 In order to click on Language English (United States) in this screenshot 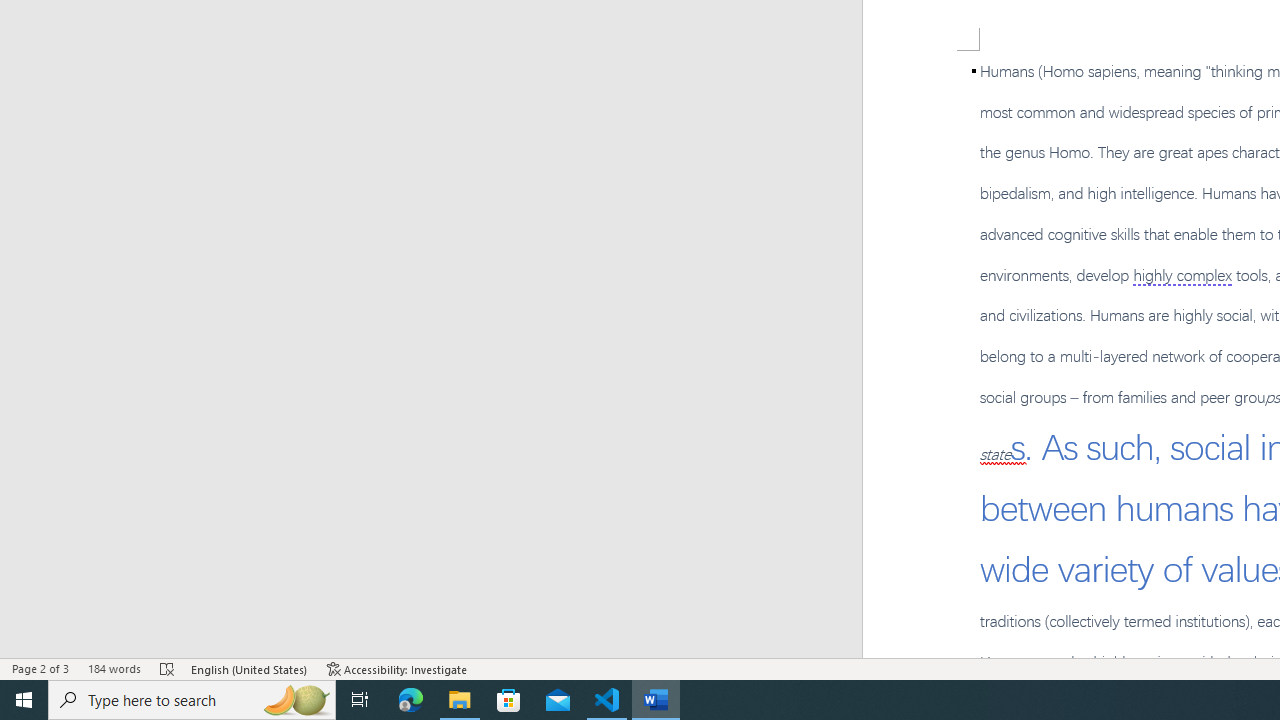, I will do `click(250, 668)`.